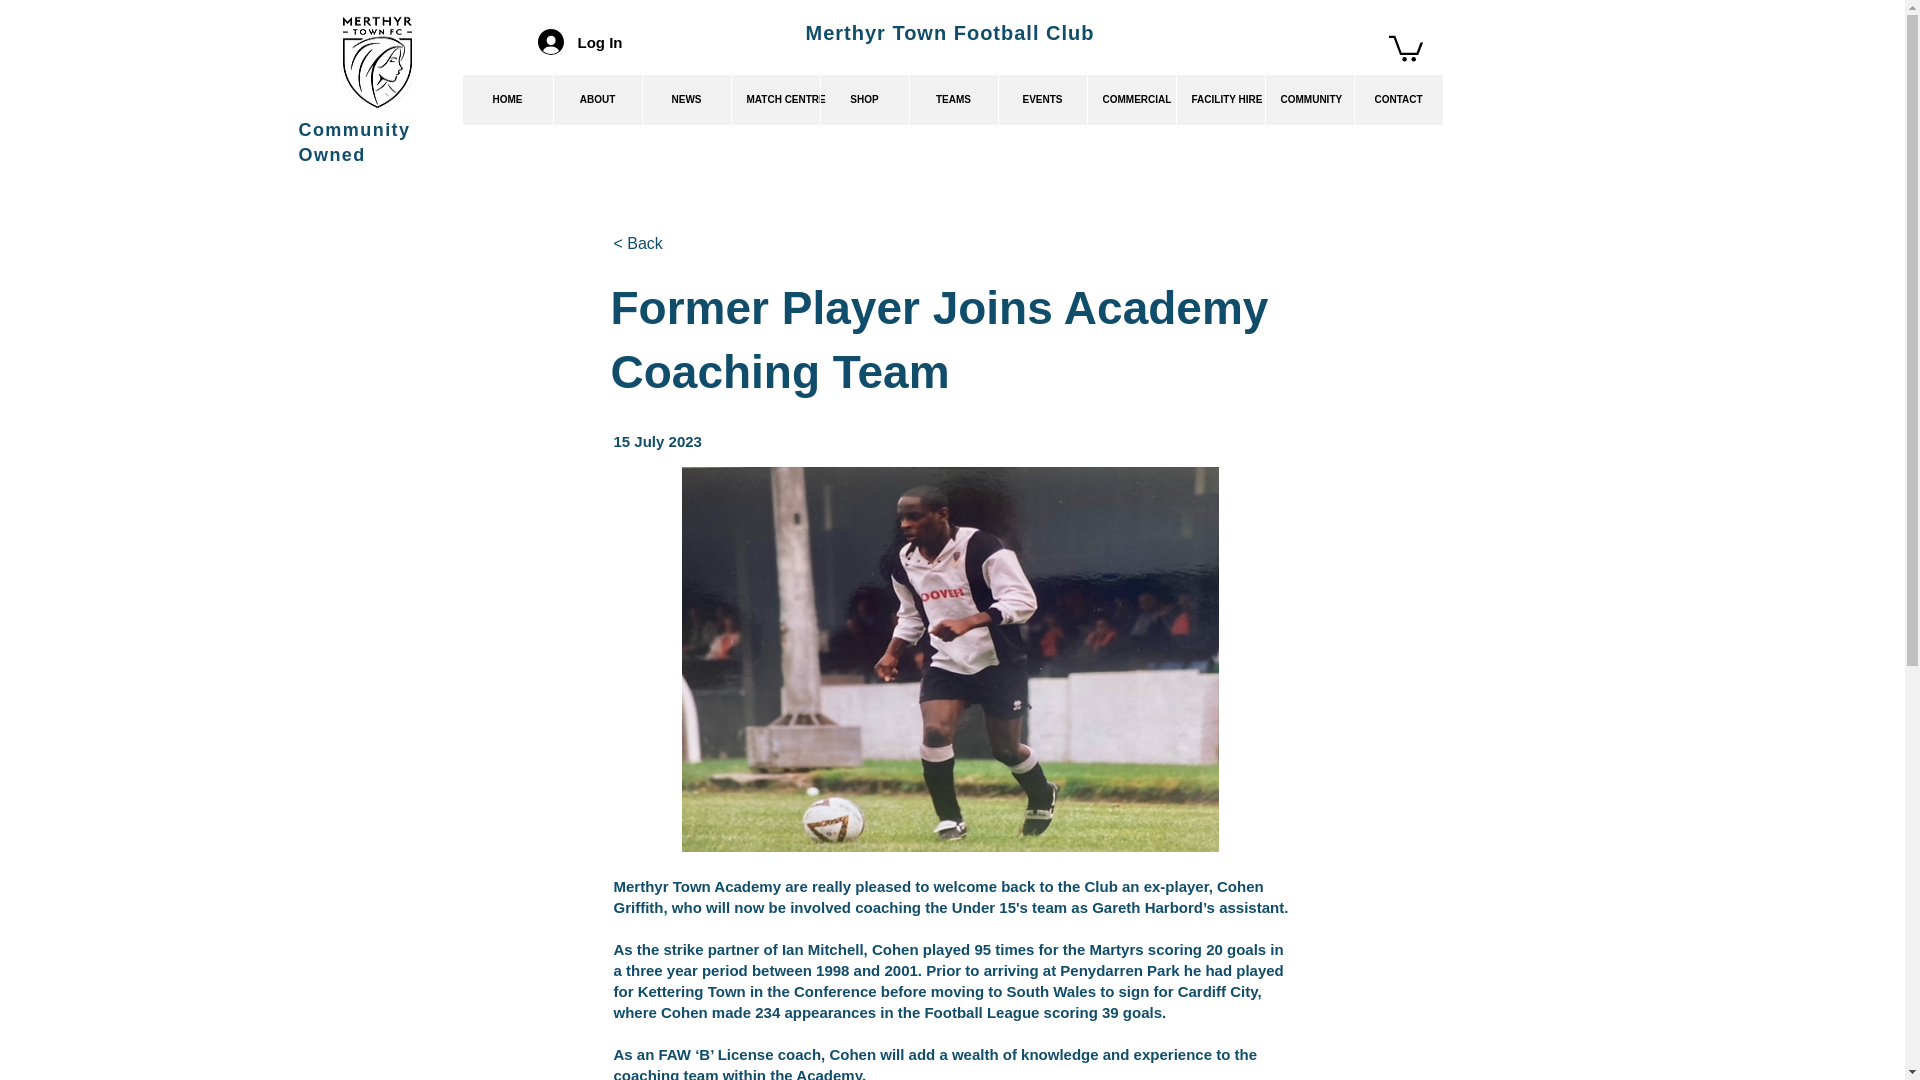  I want to click on EVENTS, so click(1042, 100).